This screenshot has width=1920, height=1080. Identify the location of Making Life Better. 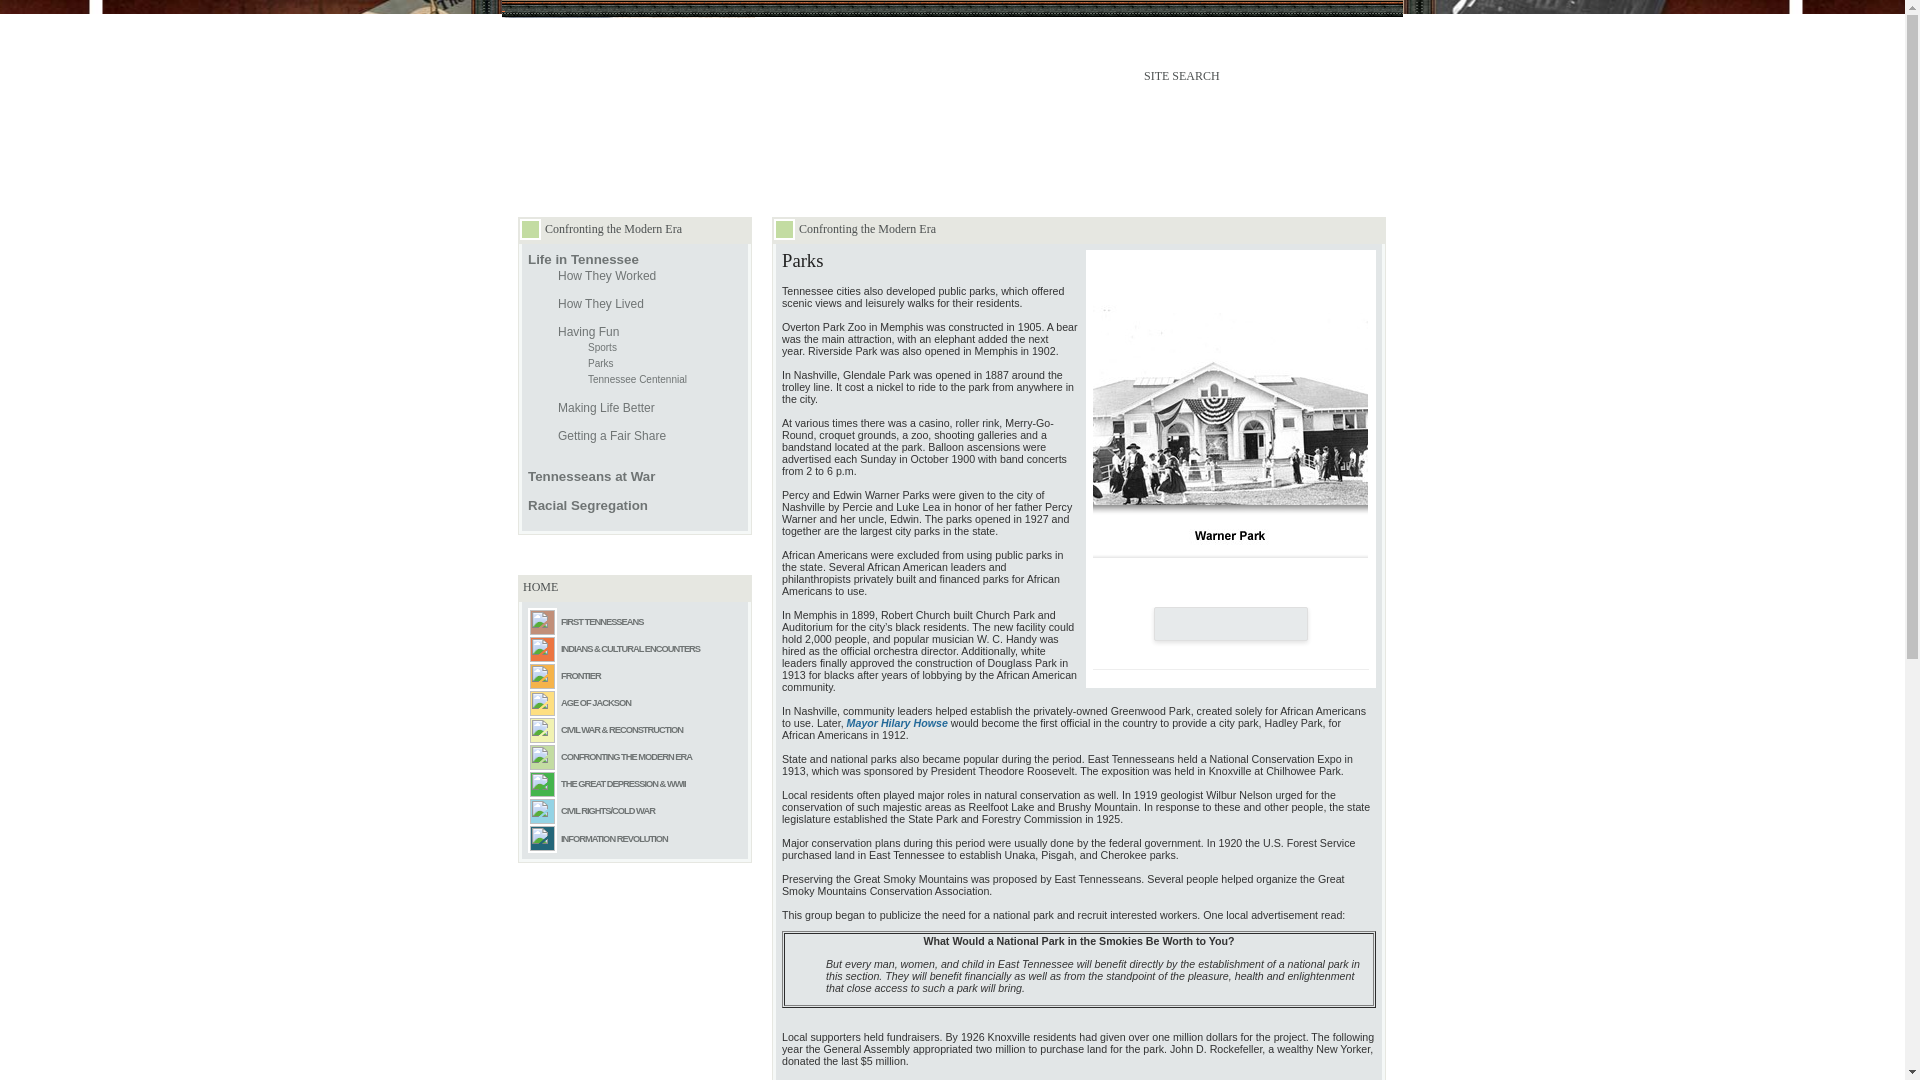
(606, 407).